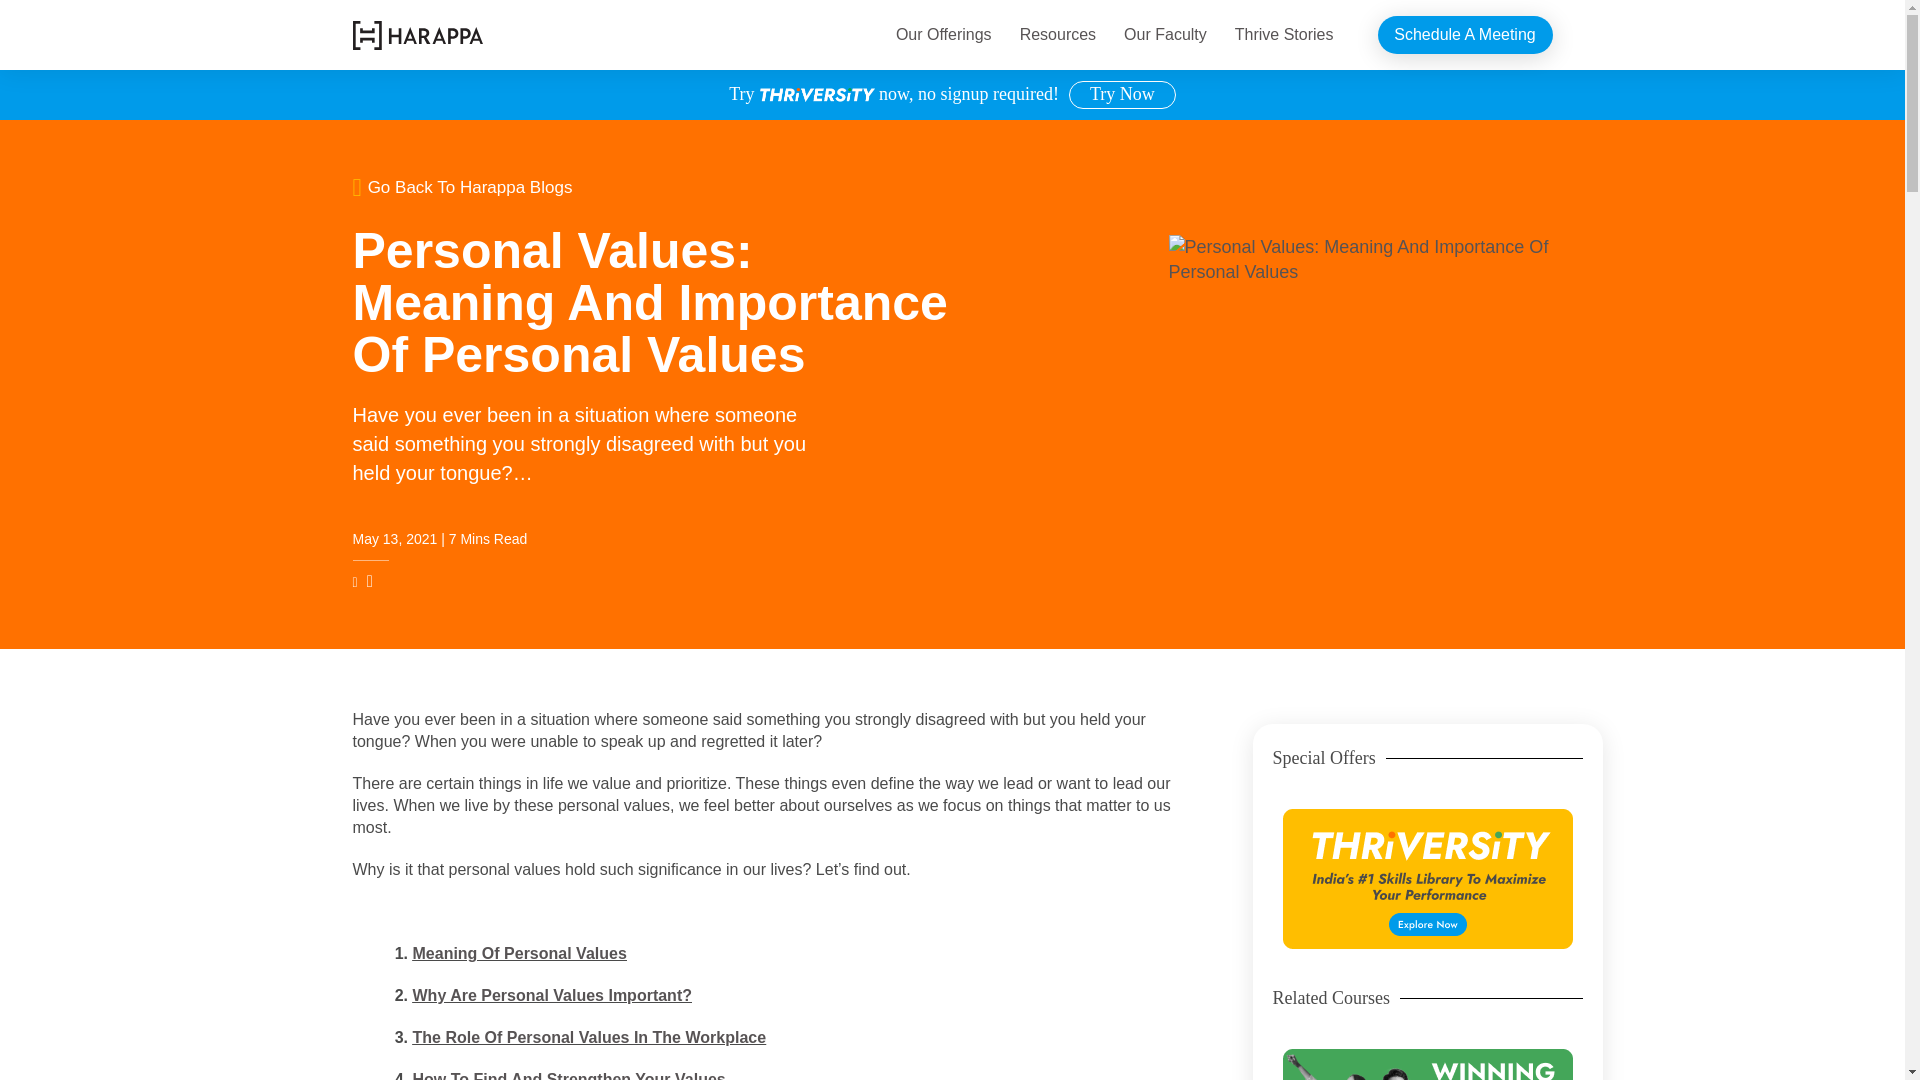 The image size is (1920, 1080). I want to click on Go Back To Harappa Blogs, so click(652, 186).